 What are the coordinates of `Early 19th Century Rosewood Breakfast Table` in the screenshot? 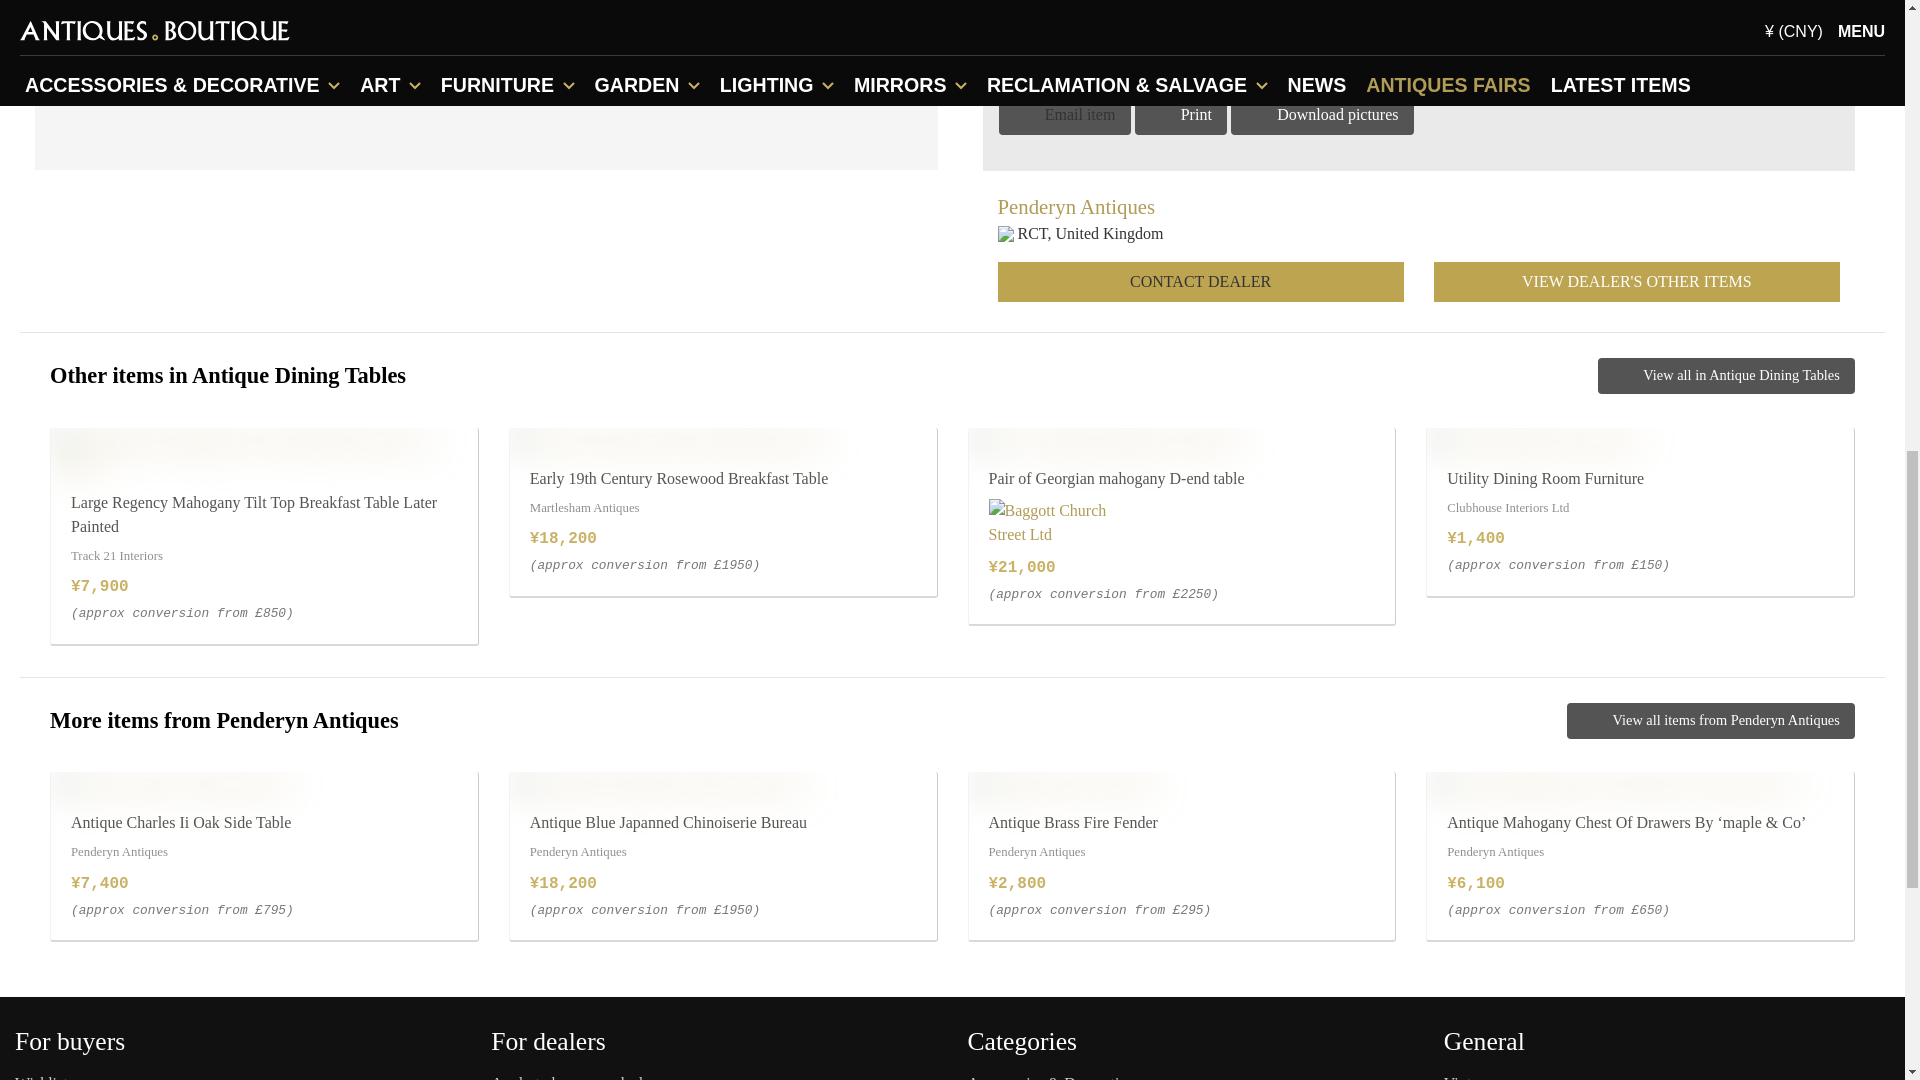 It's located at (668, 440).